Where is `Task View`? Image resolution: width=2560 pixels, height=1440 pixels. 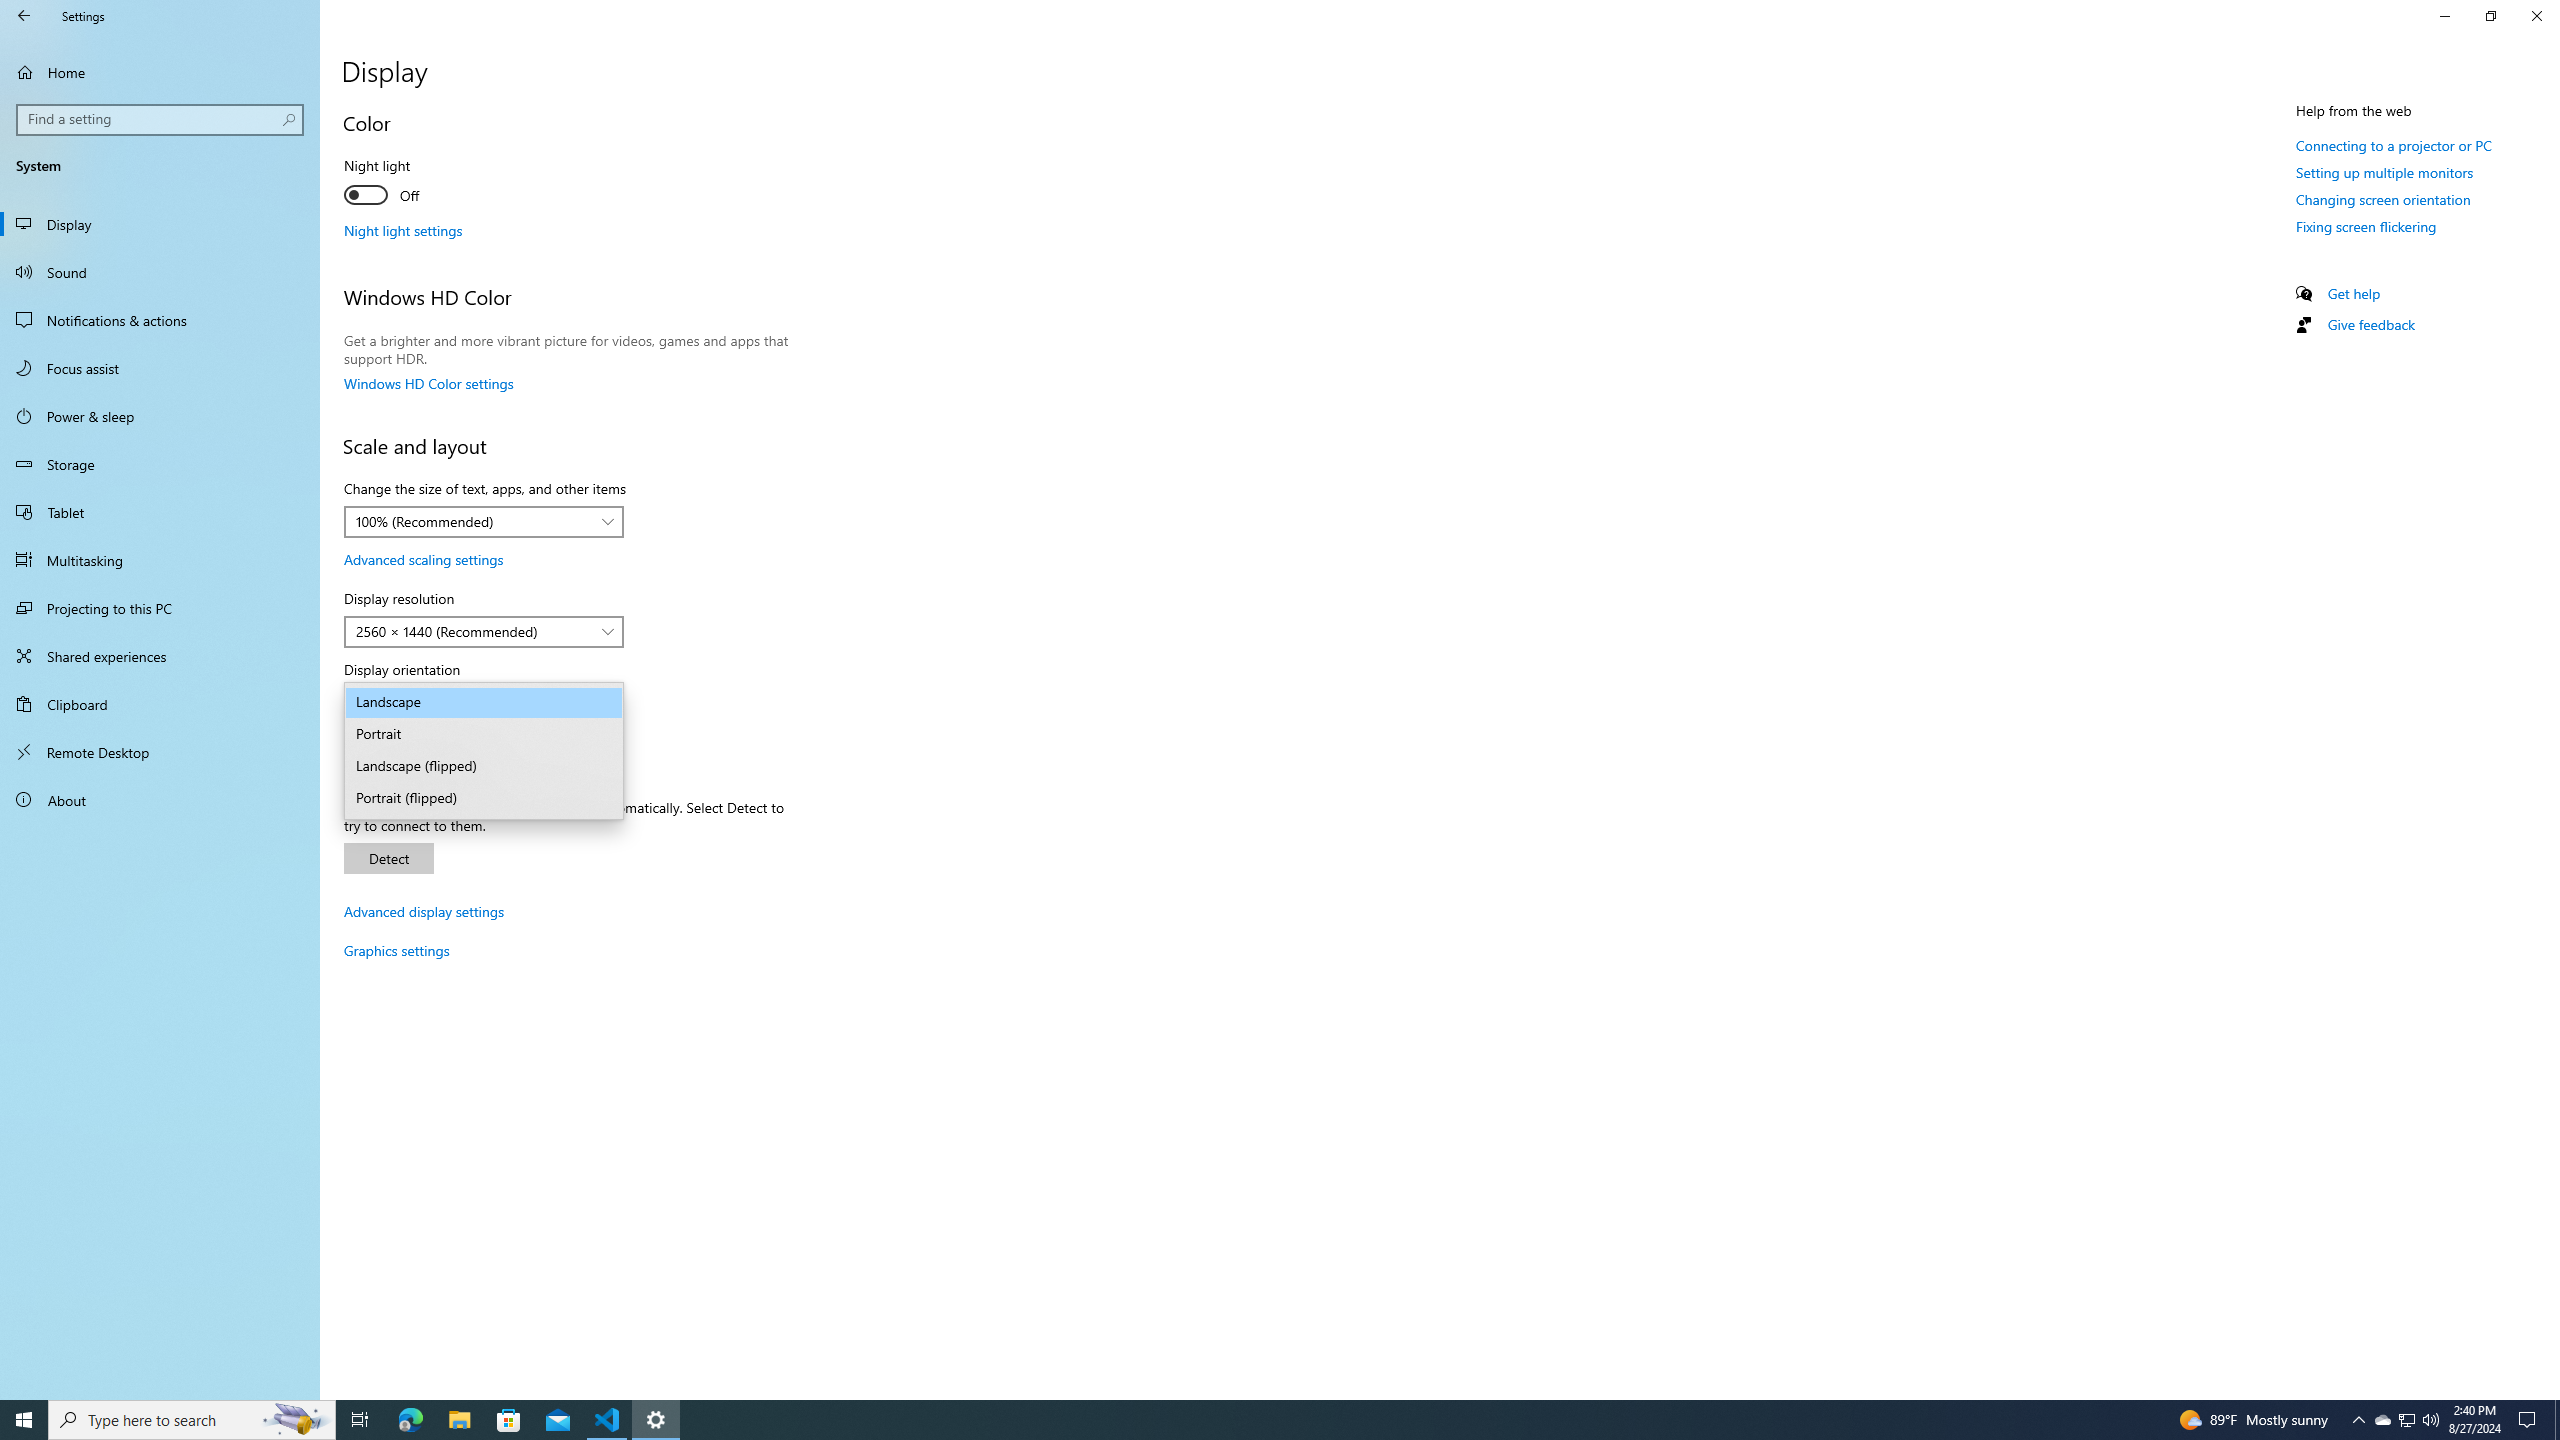
Task View is located at coordinates (360, 1420).